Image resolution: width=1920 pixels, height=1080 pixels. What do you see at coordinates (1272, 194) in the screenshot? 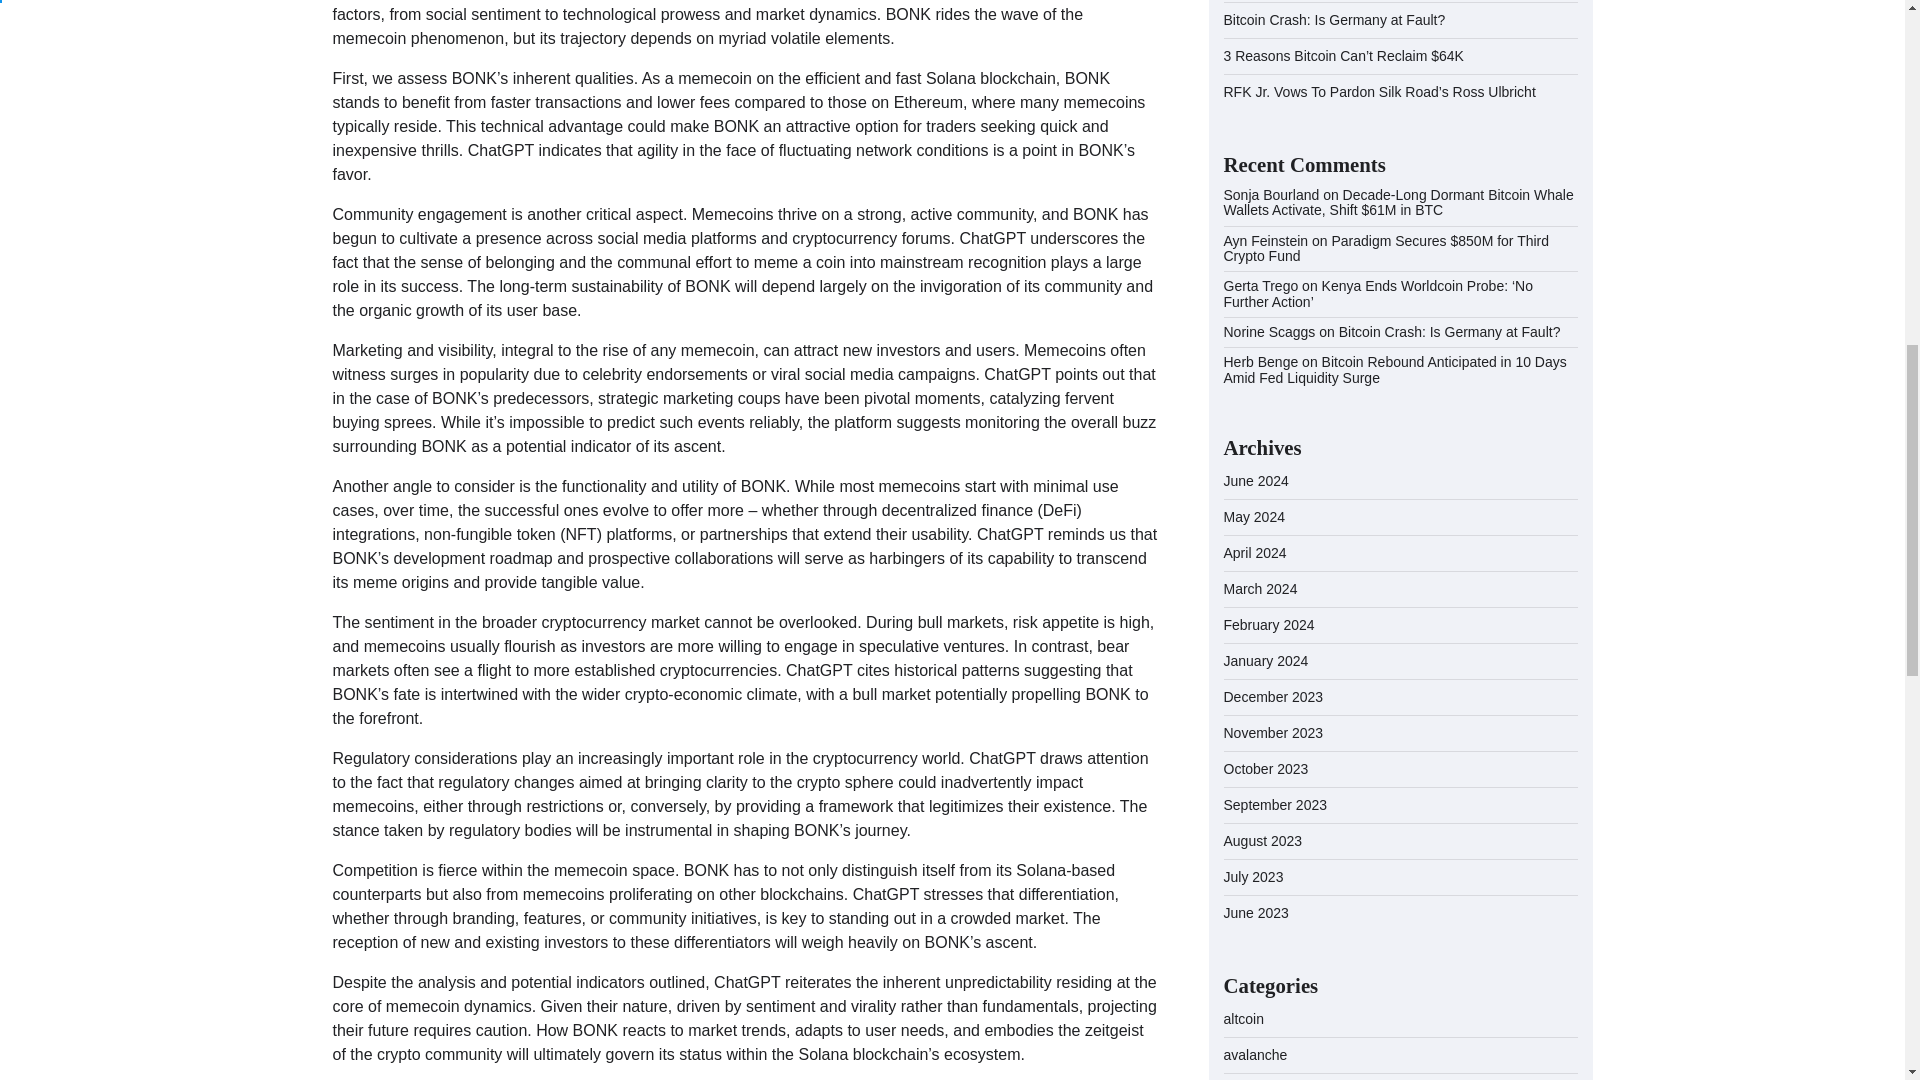
I see `Sonja Bourland` at bounding box center [1272, 194].